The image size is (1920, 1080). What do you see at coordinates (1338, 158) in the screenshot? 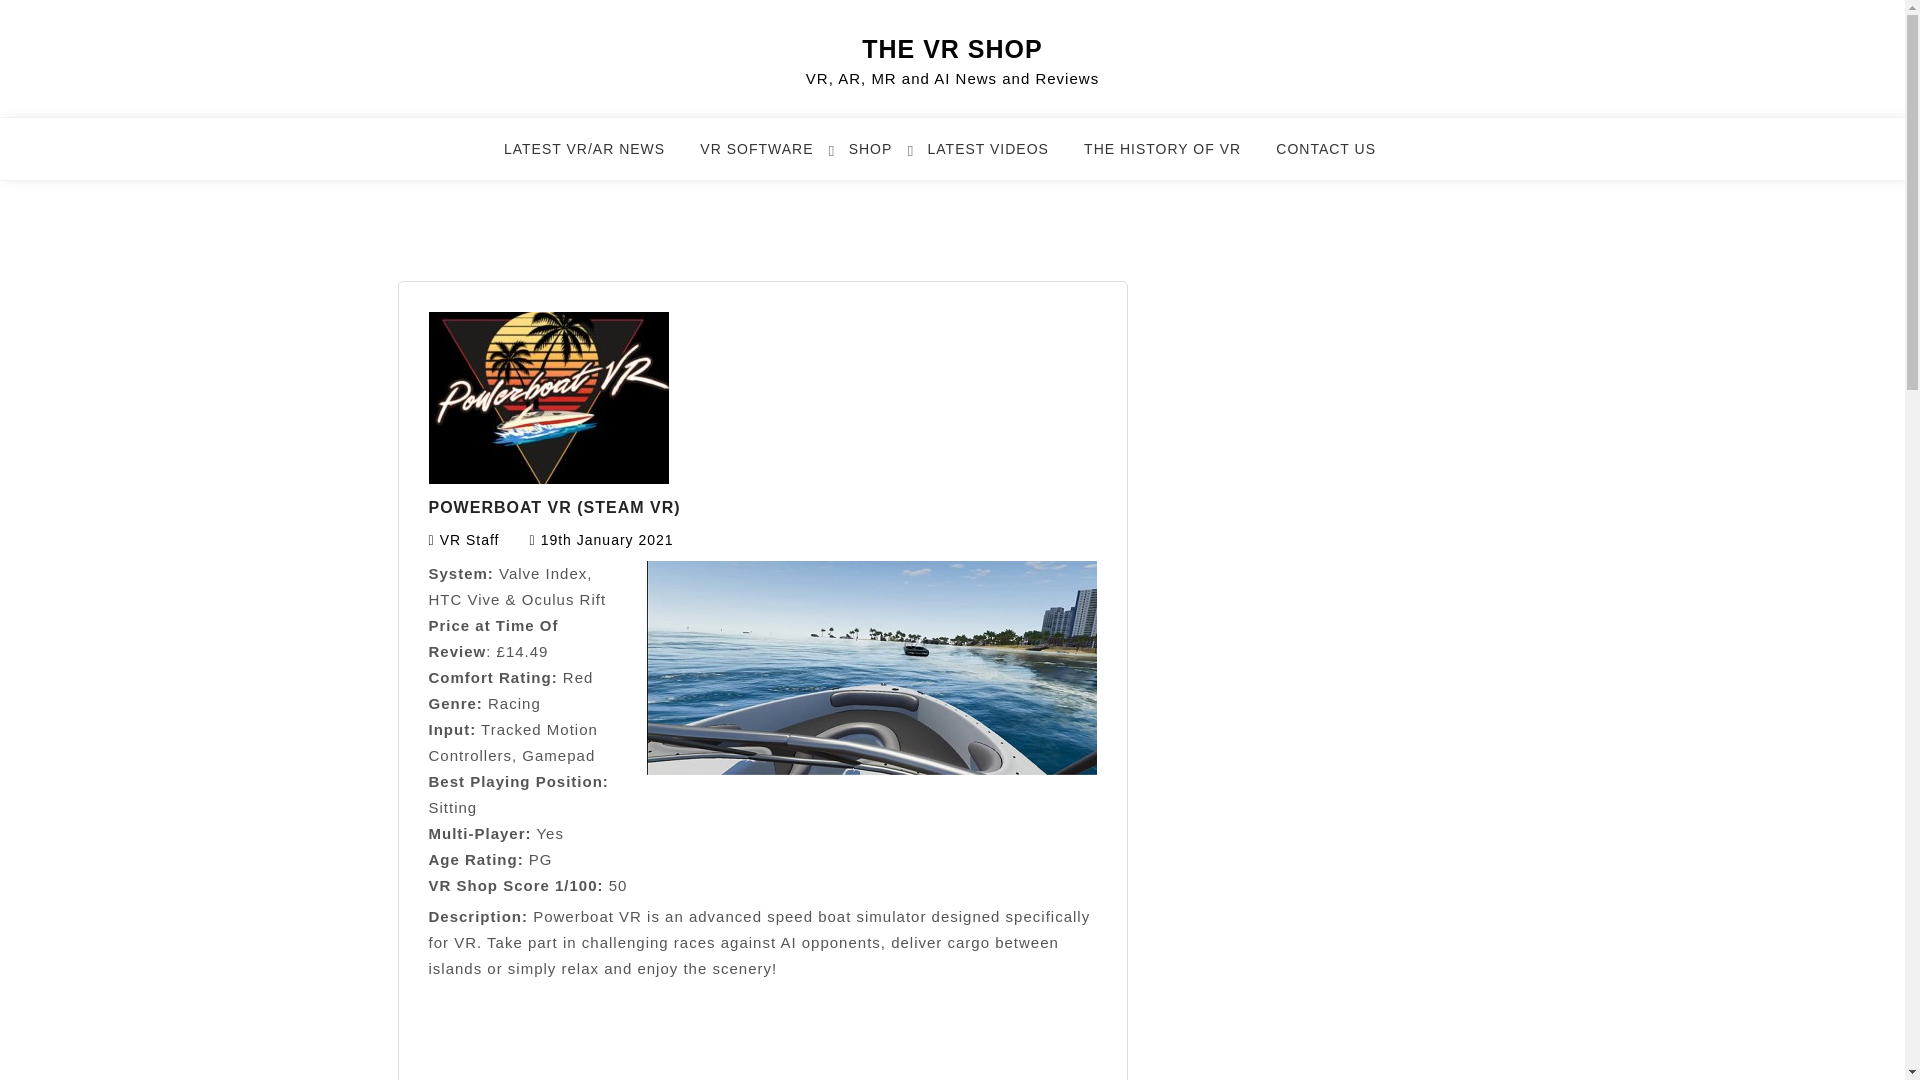
I see `CONTACT US` at bounding box center [1338, 158].